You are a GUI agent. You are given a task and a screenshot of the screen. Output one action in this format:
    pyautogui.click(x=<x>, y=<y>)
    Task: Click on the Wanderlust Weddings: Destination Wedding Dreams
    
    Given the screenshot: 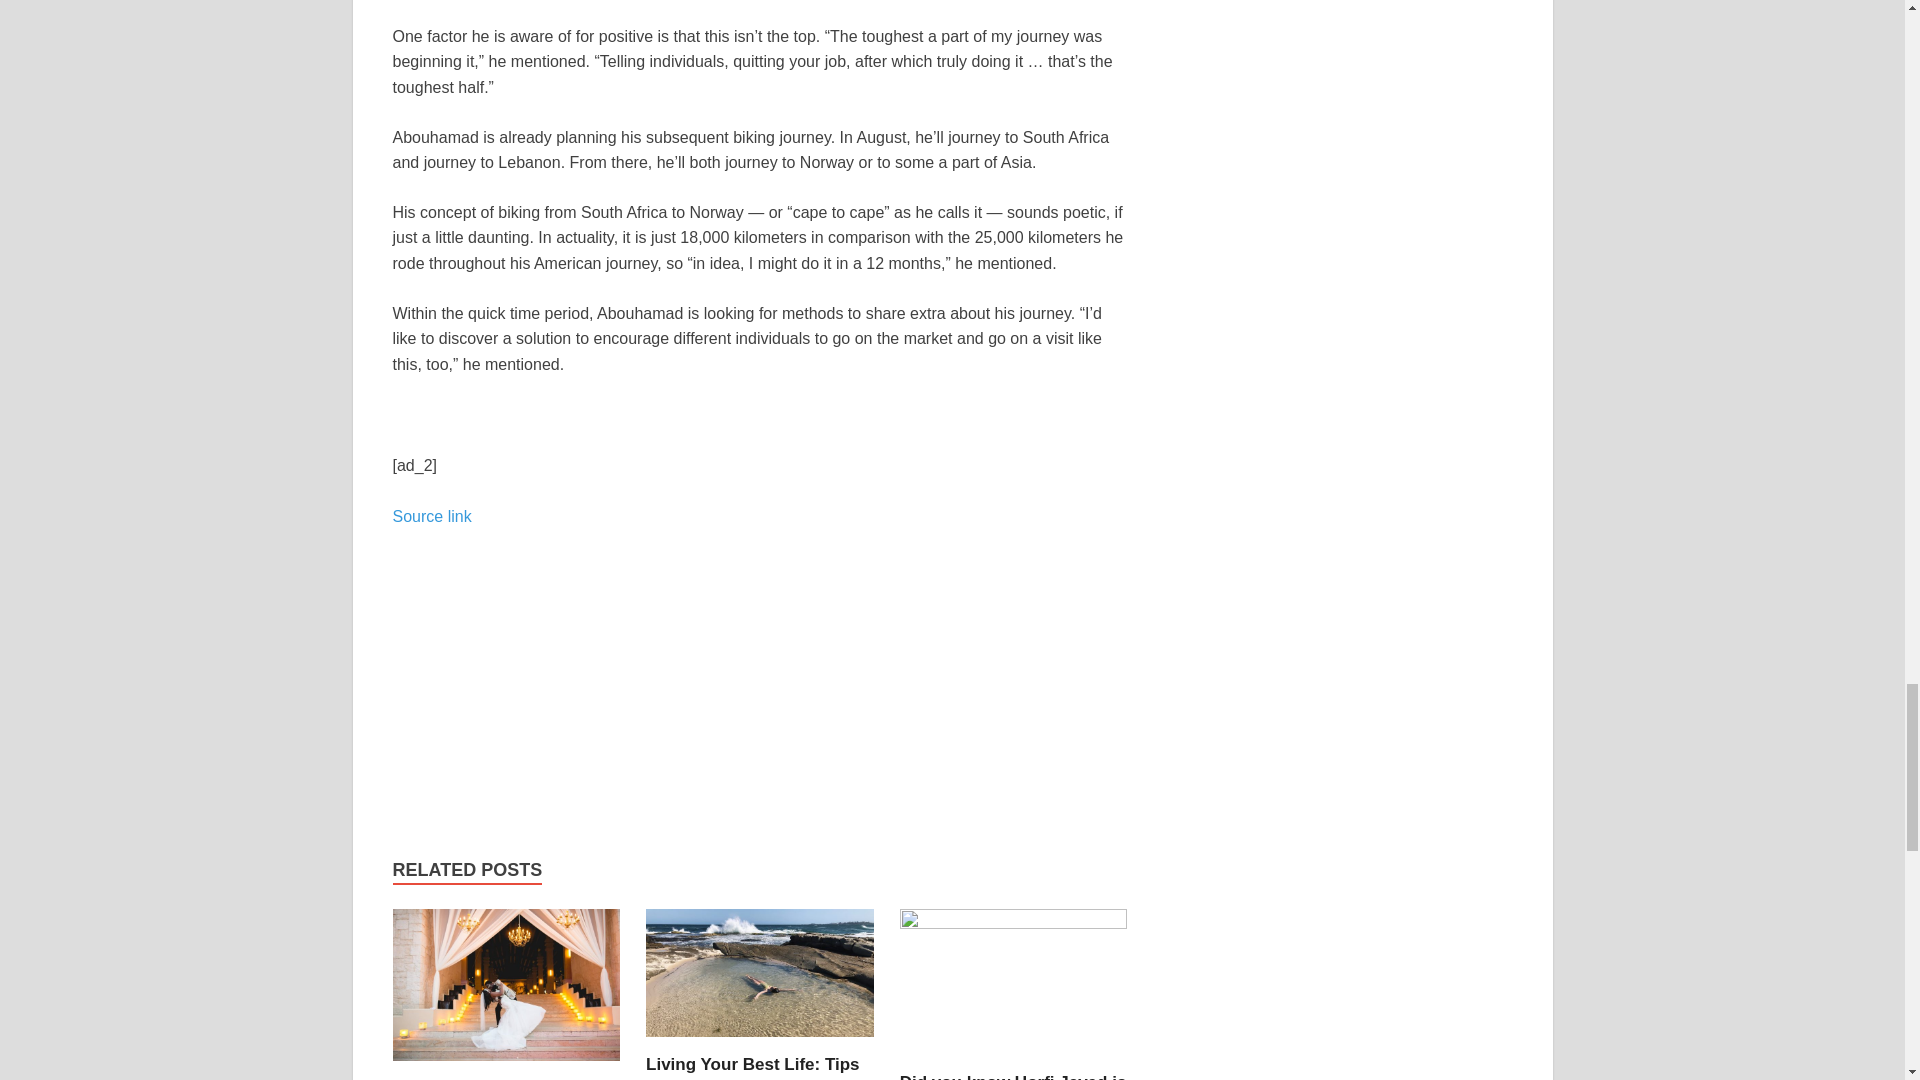 What is the action you would take?
    pyautogui.click(x=506, y=991)
    